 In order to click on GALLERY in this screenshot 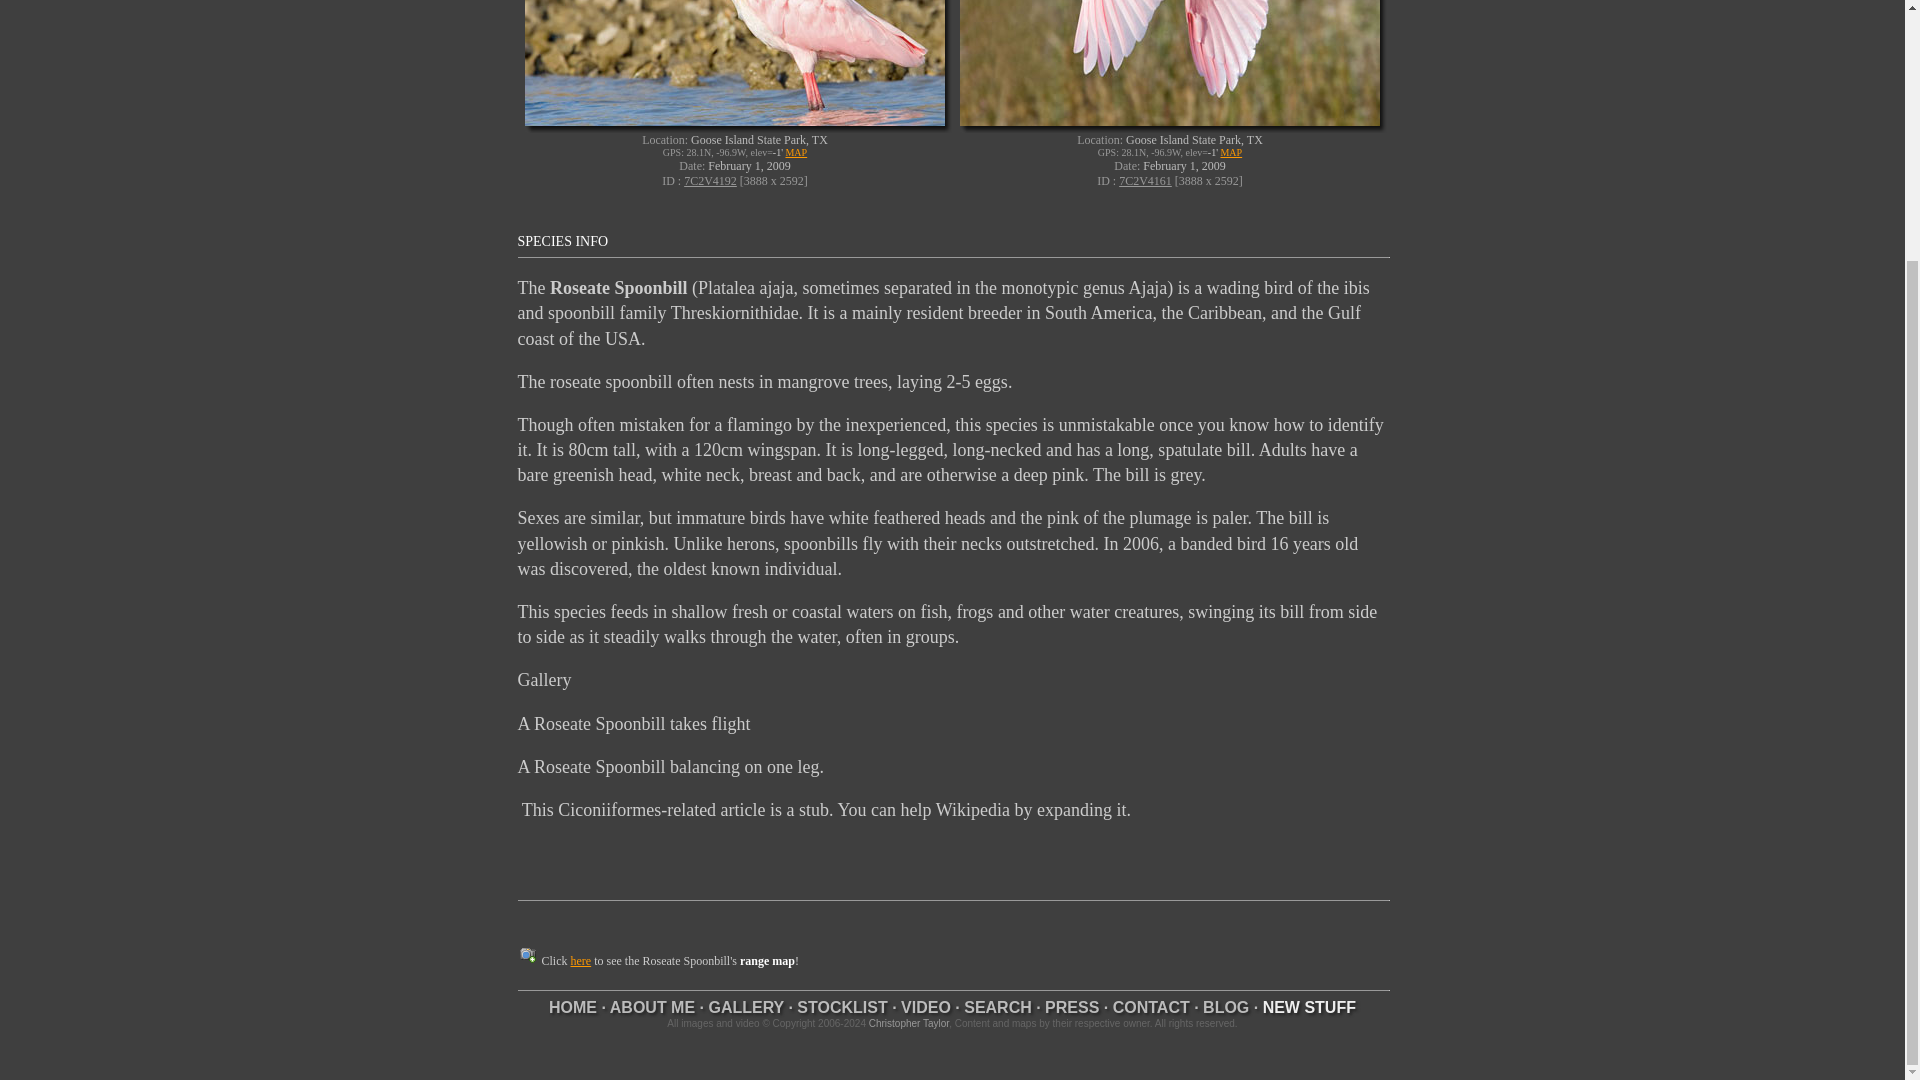, I will do `click(746, 1008)`.